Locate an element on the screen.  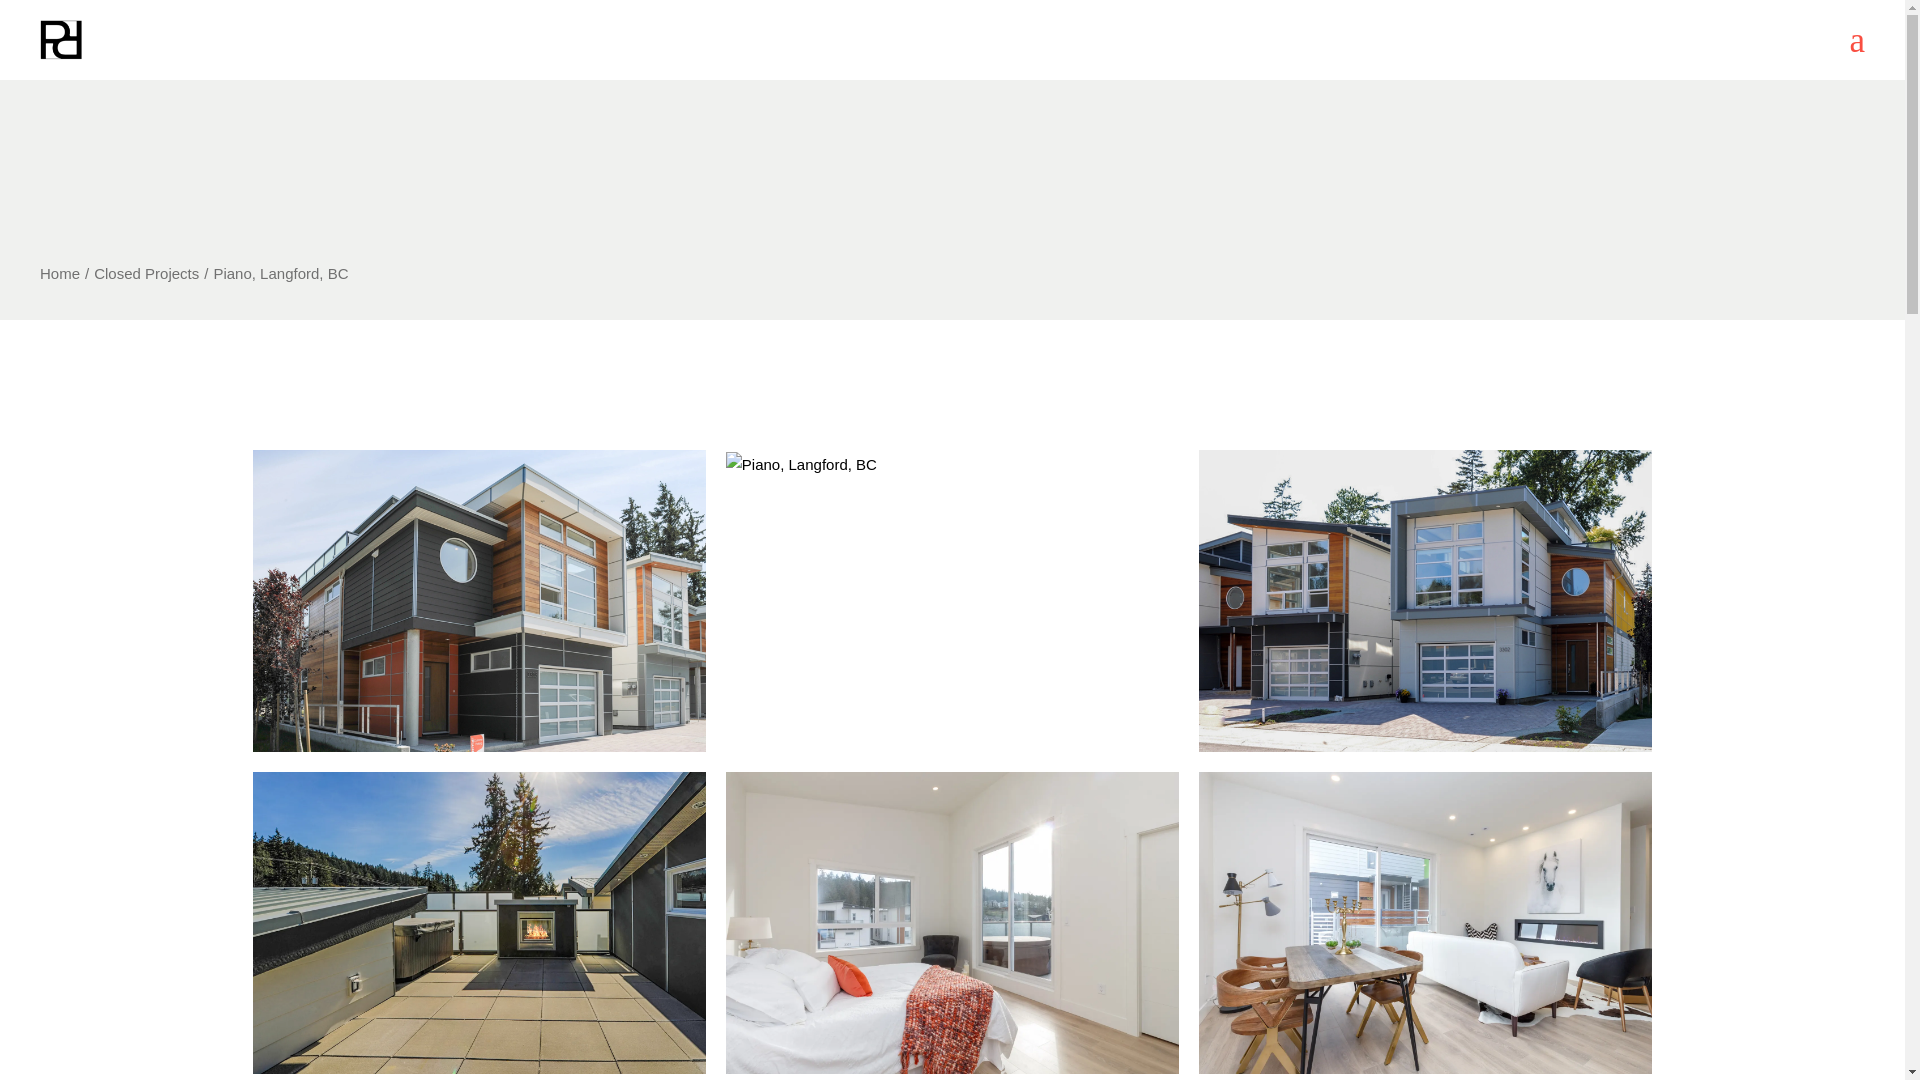
Closed Projects is located at coordinates (146, 272).